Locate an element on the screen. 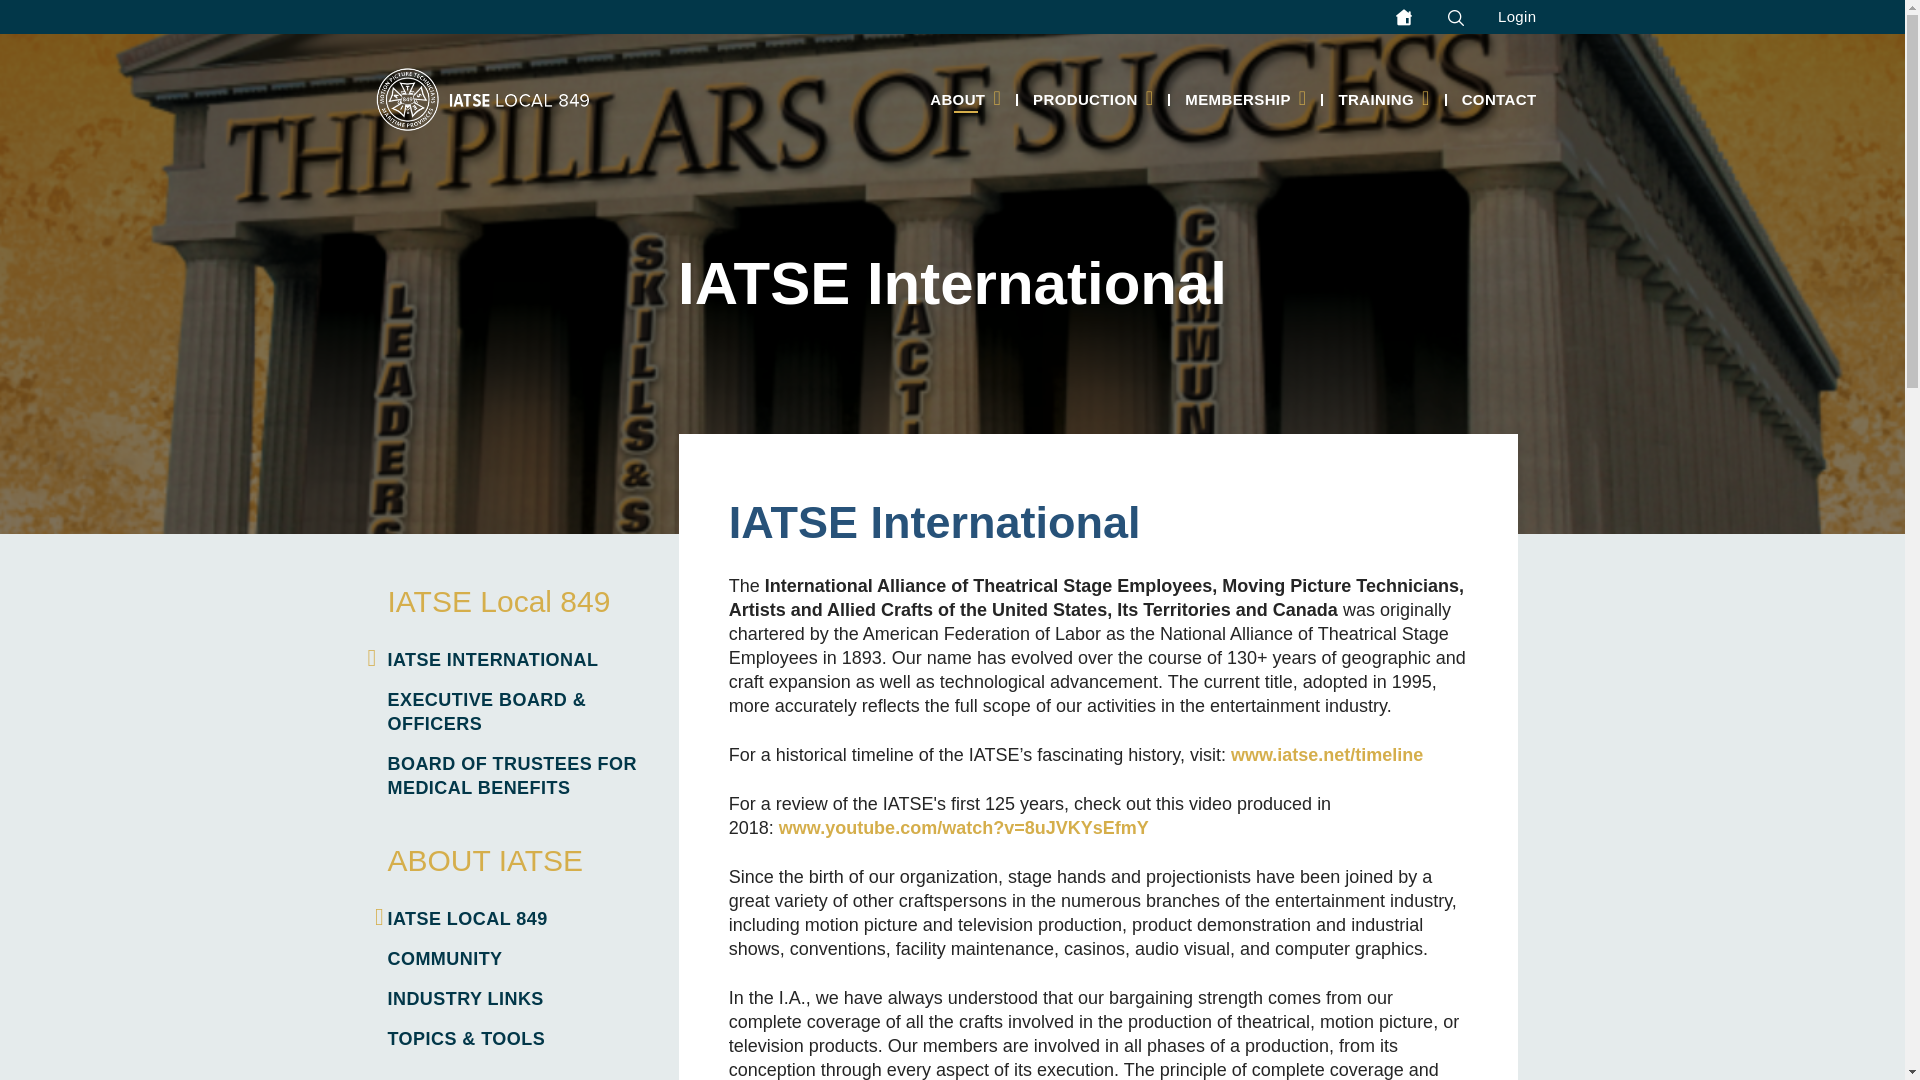 The image size is (1920, 1080). MEMBERSHIP is located at coordinates (1246, 99).